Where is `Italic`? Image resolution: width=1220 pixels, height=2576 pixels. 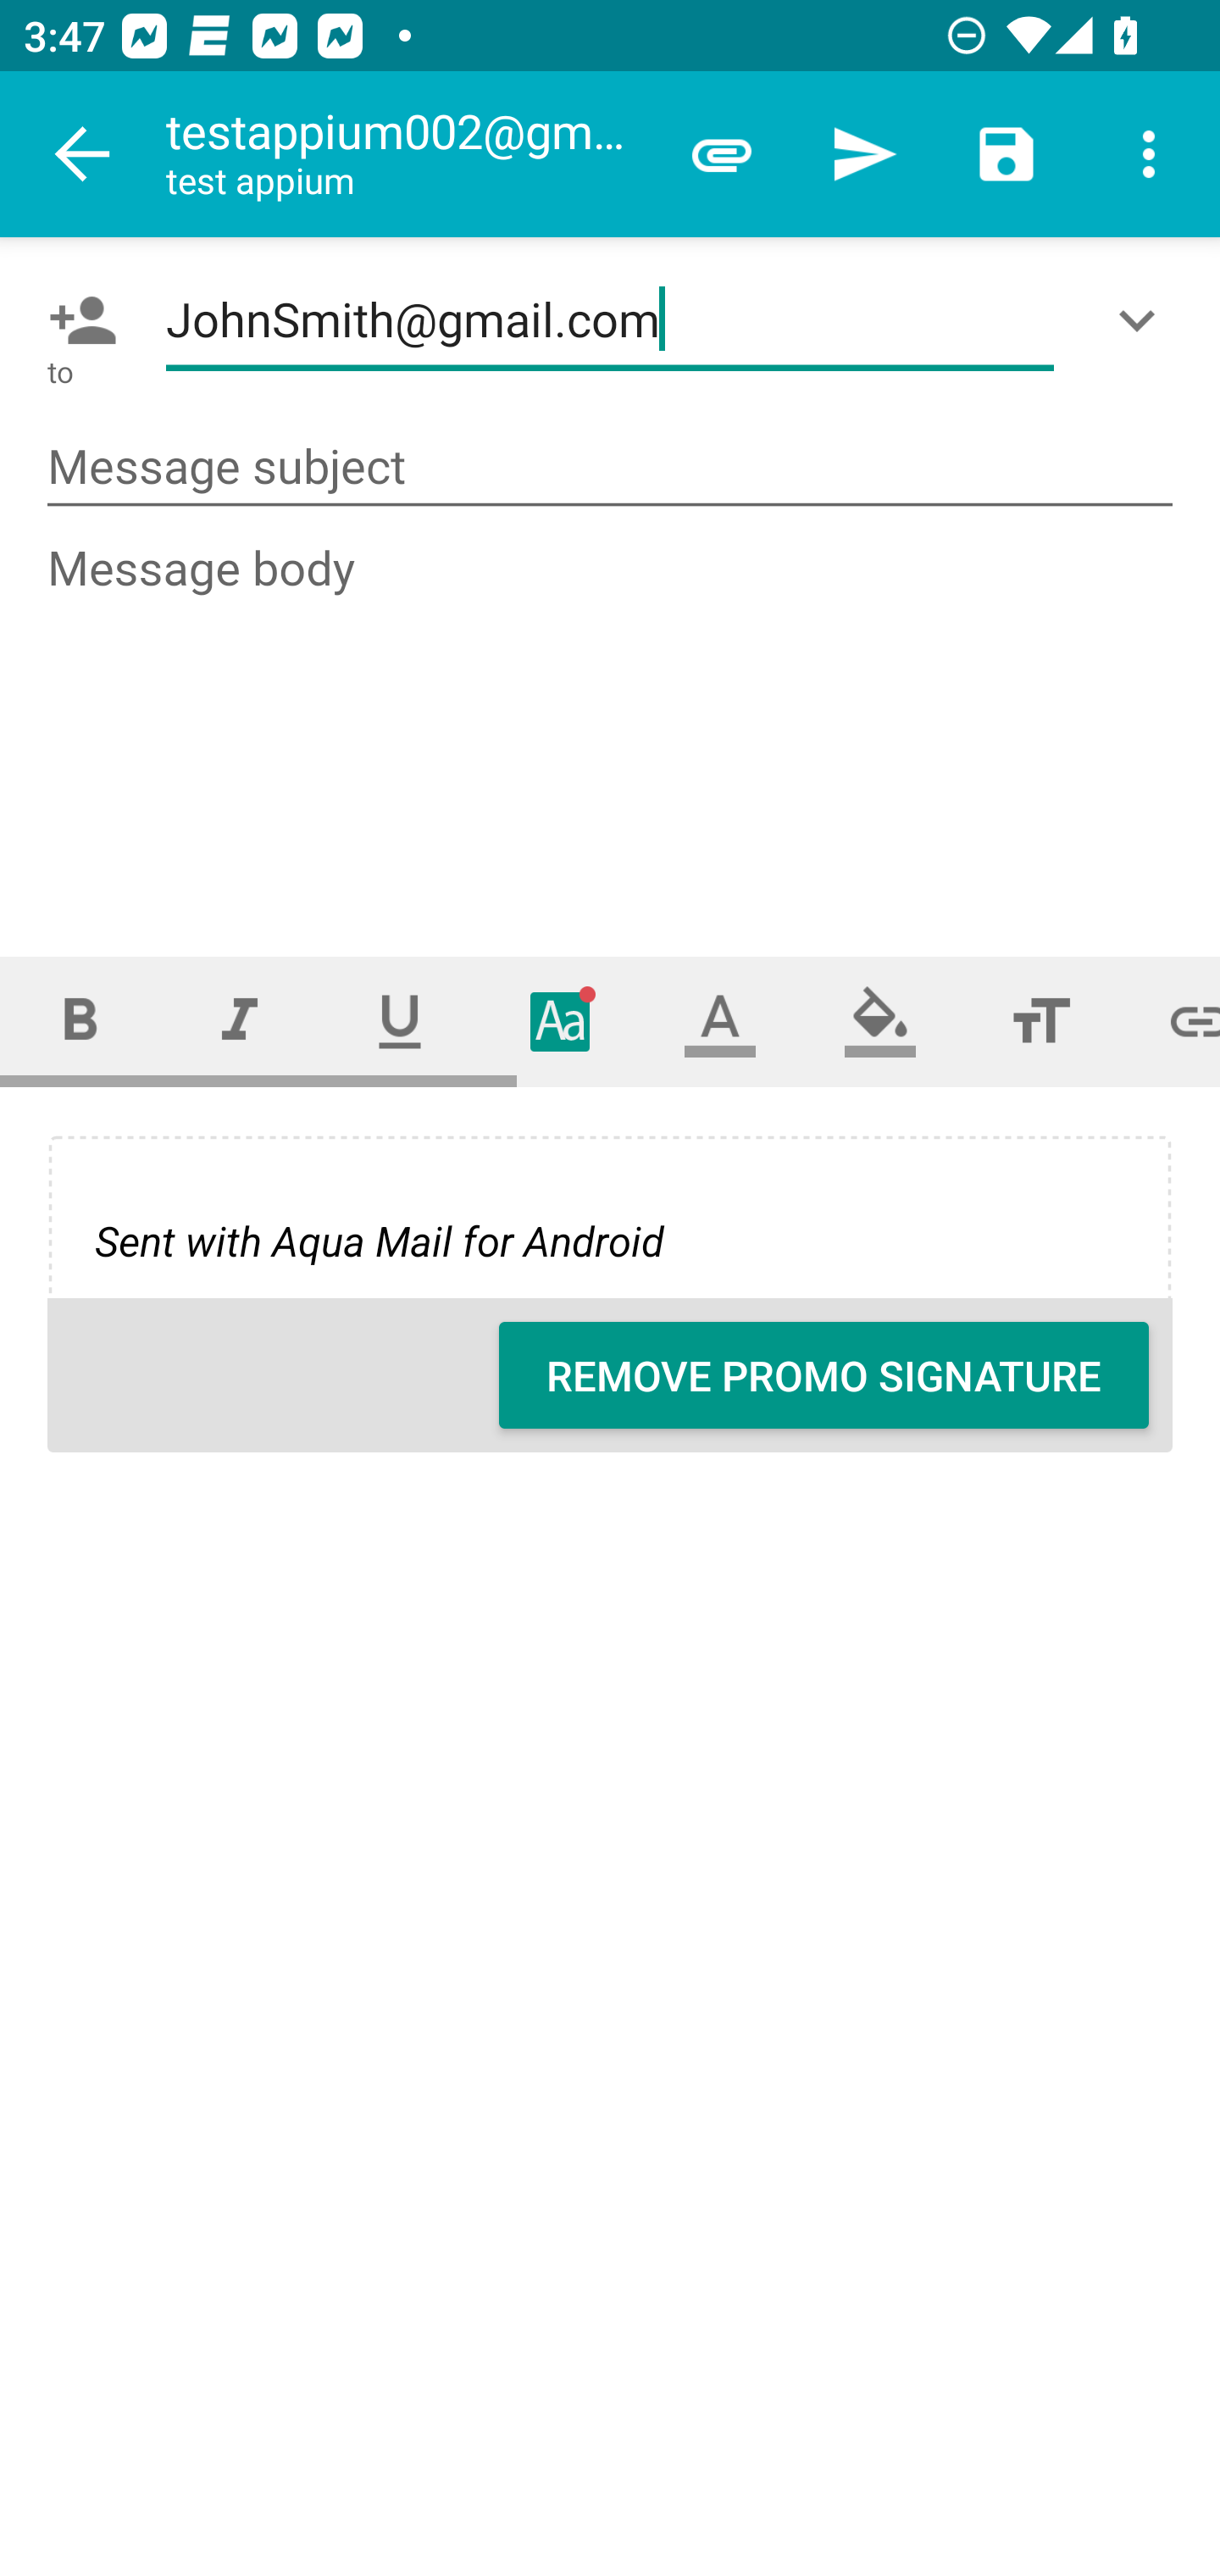 Italic is located at coordinates (239, 1020).